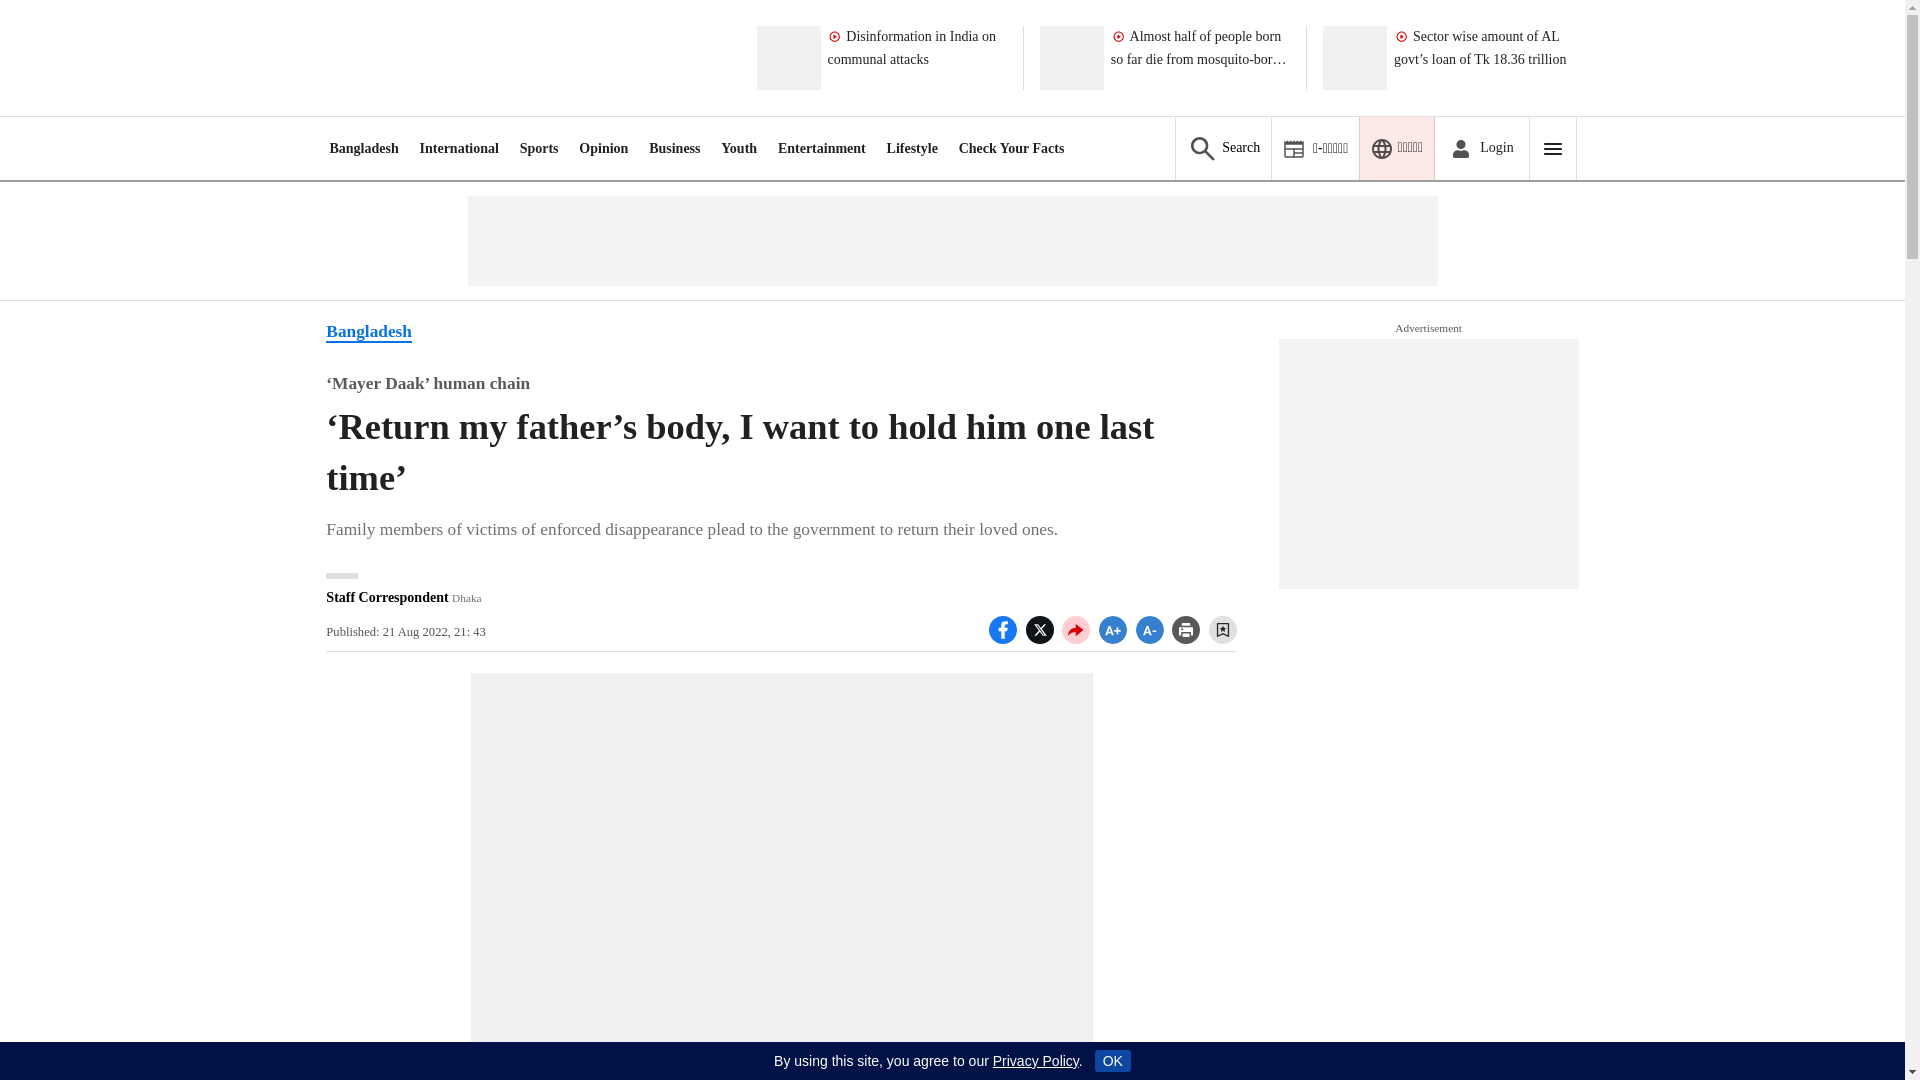  Describe the element at coordinates (738, 148) in the screenshot. I see `Youth` at that location.